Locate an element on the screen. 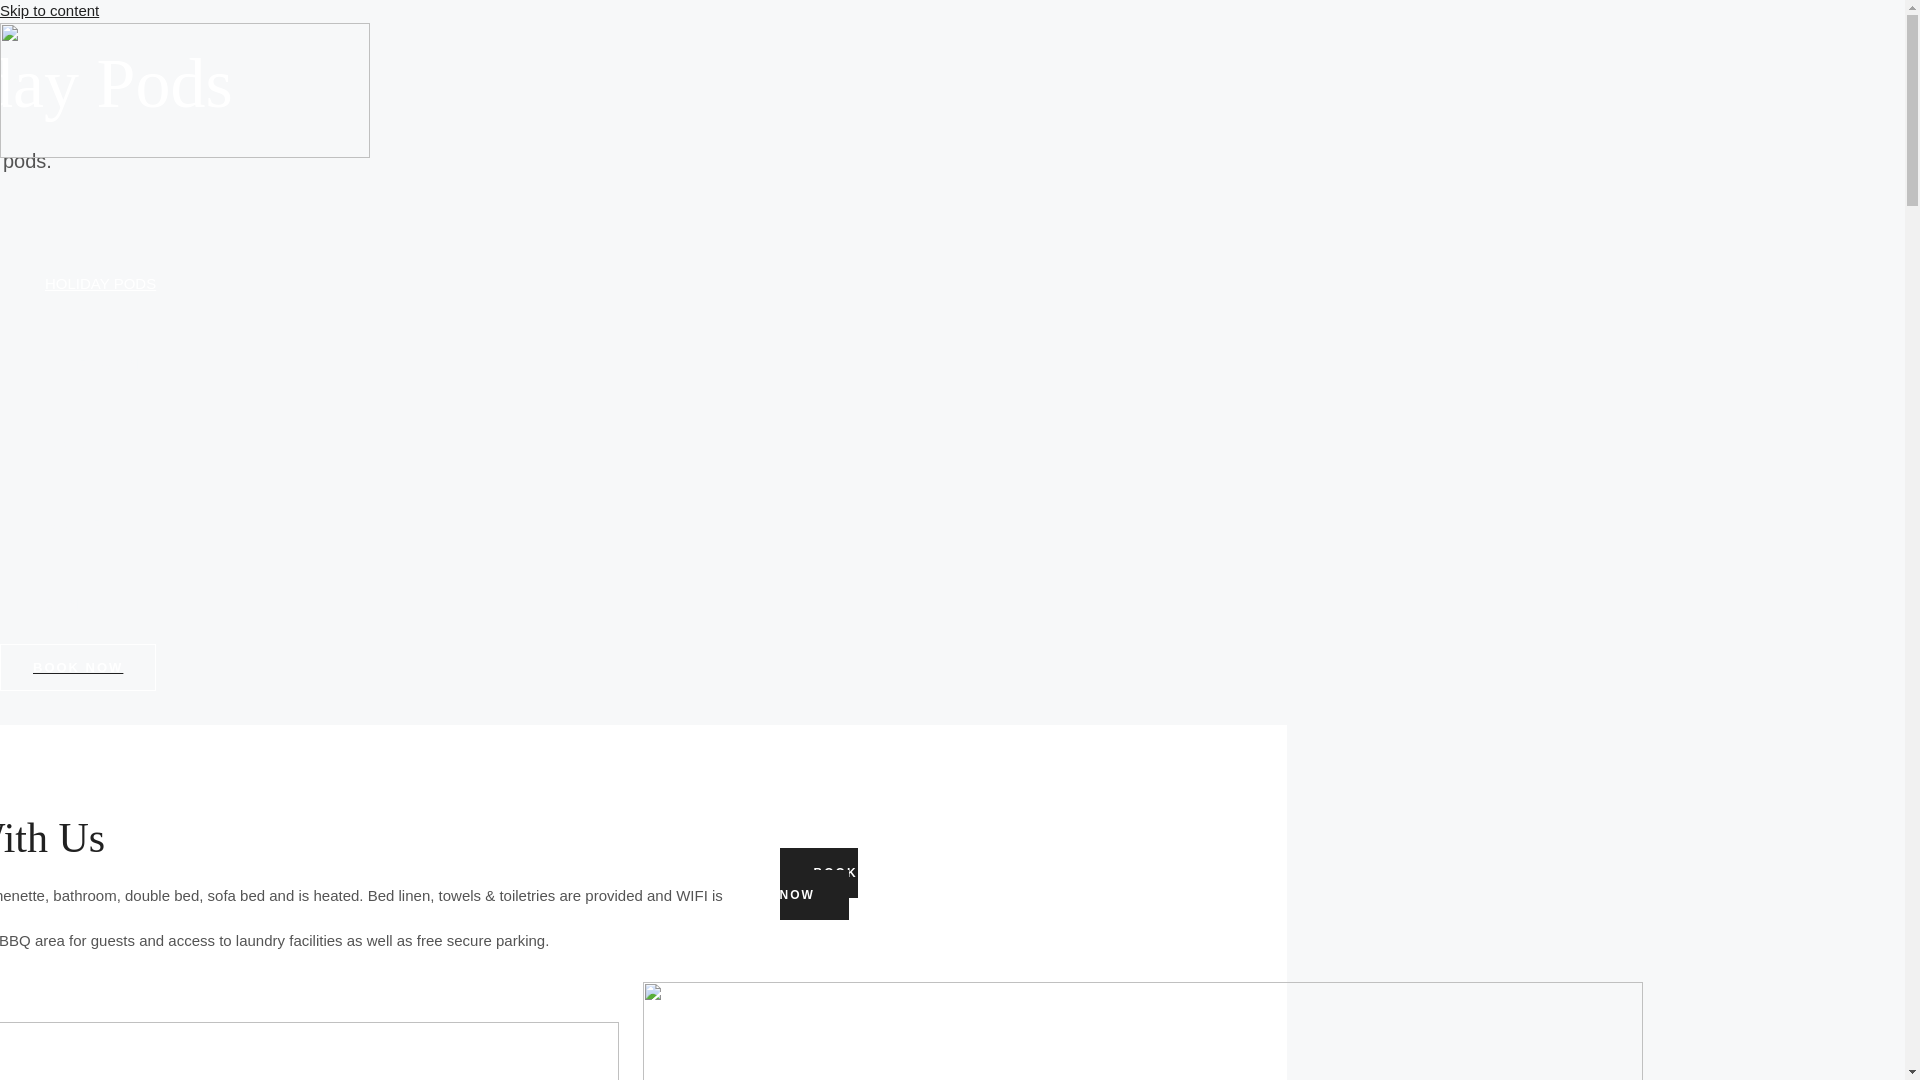 Image resolution: width=1920 pixels, height=1080 pixels. GALLERY is located at coordinates (100, 523).